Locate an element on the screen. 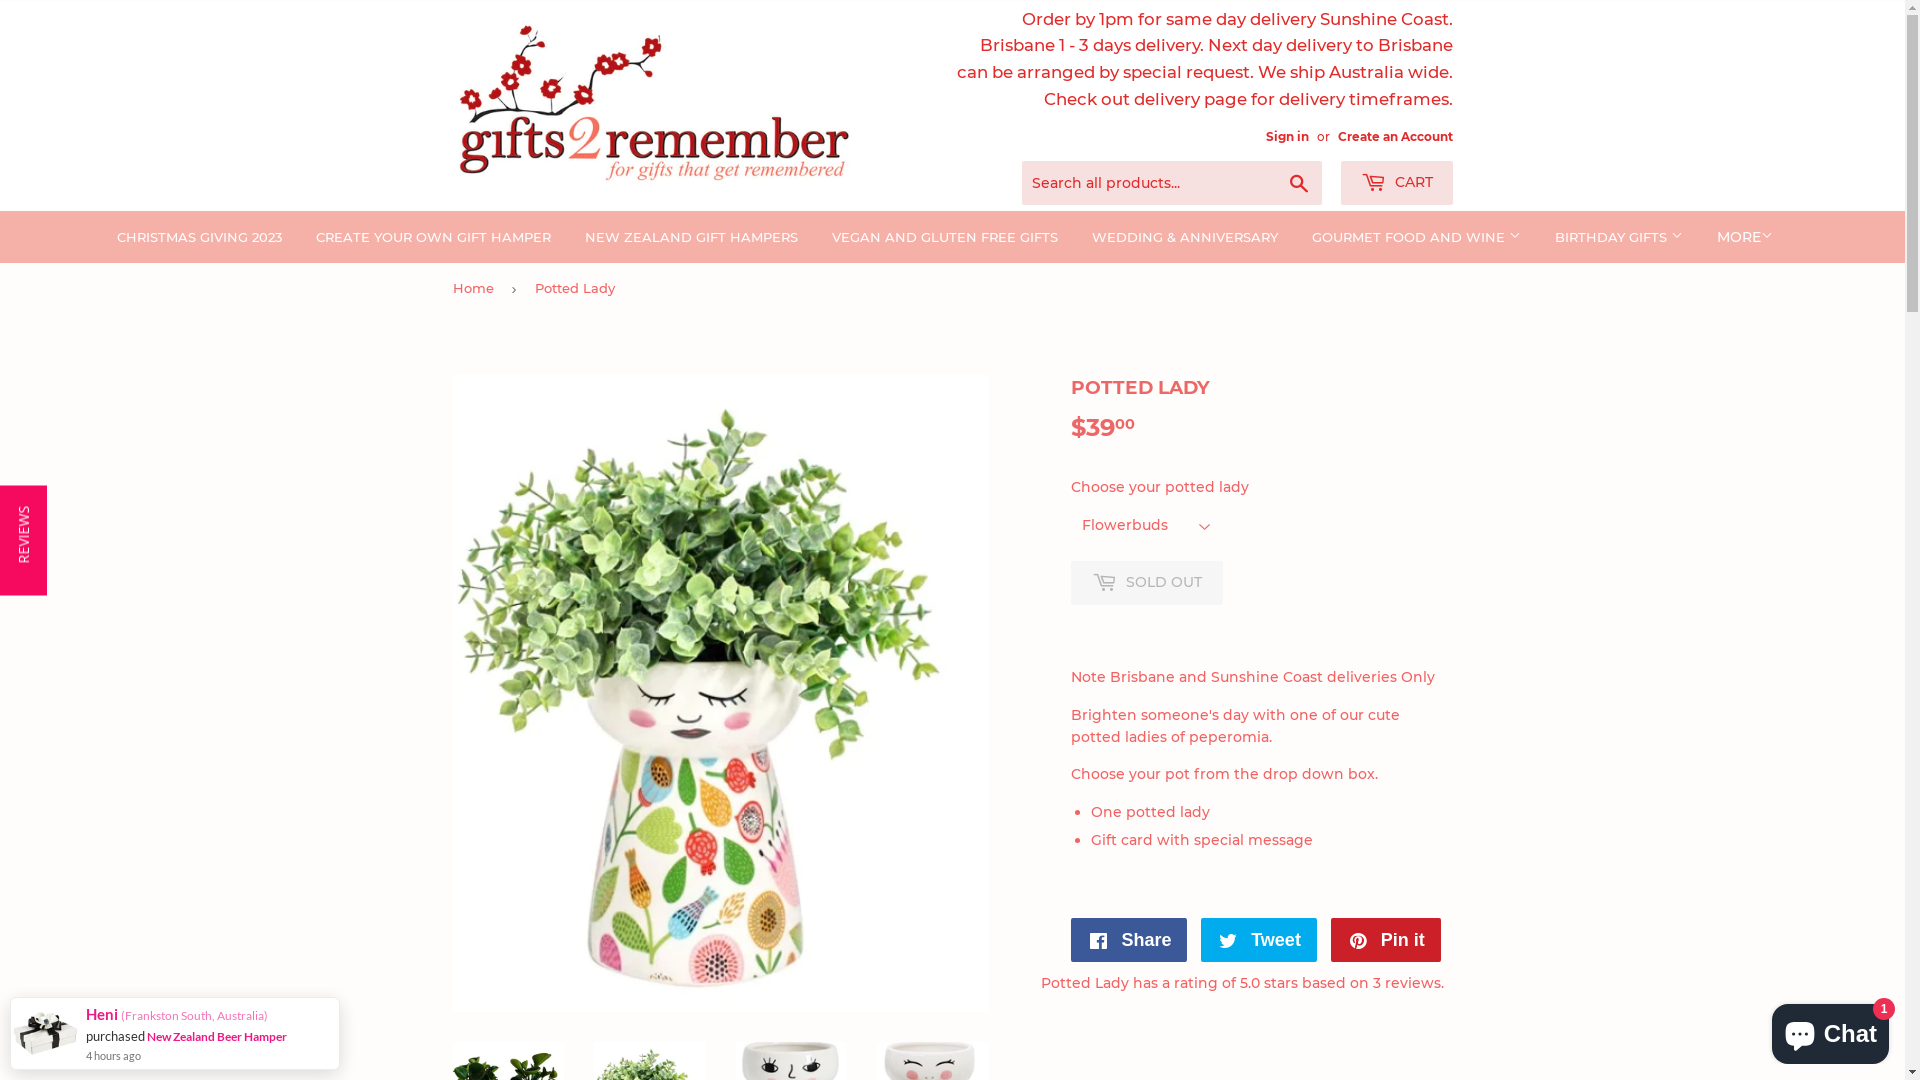 This screenshot has height=1080, width=1920. CHRISTMAS GIVING 2023 is located at coordinates (200, 238).